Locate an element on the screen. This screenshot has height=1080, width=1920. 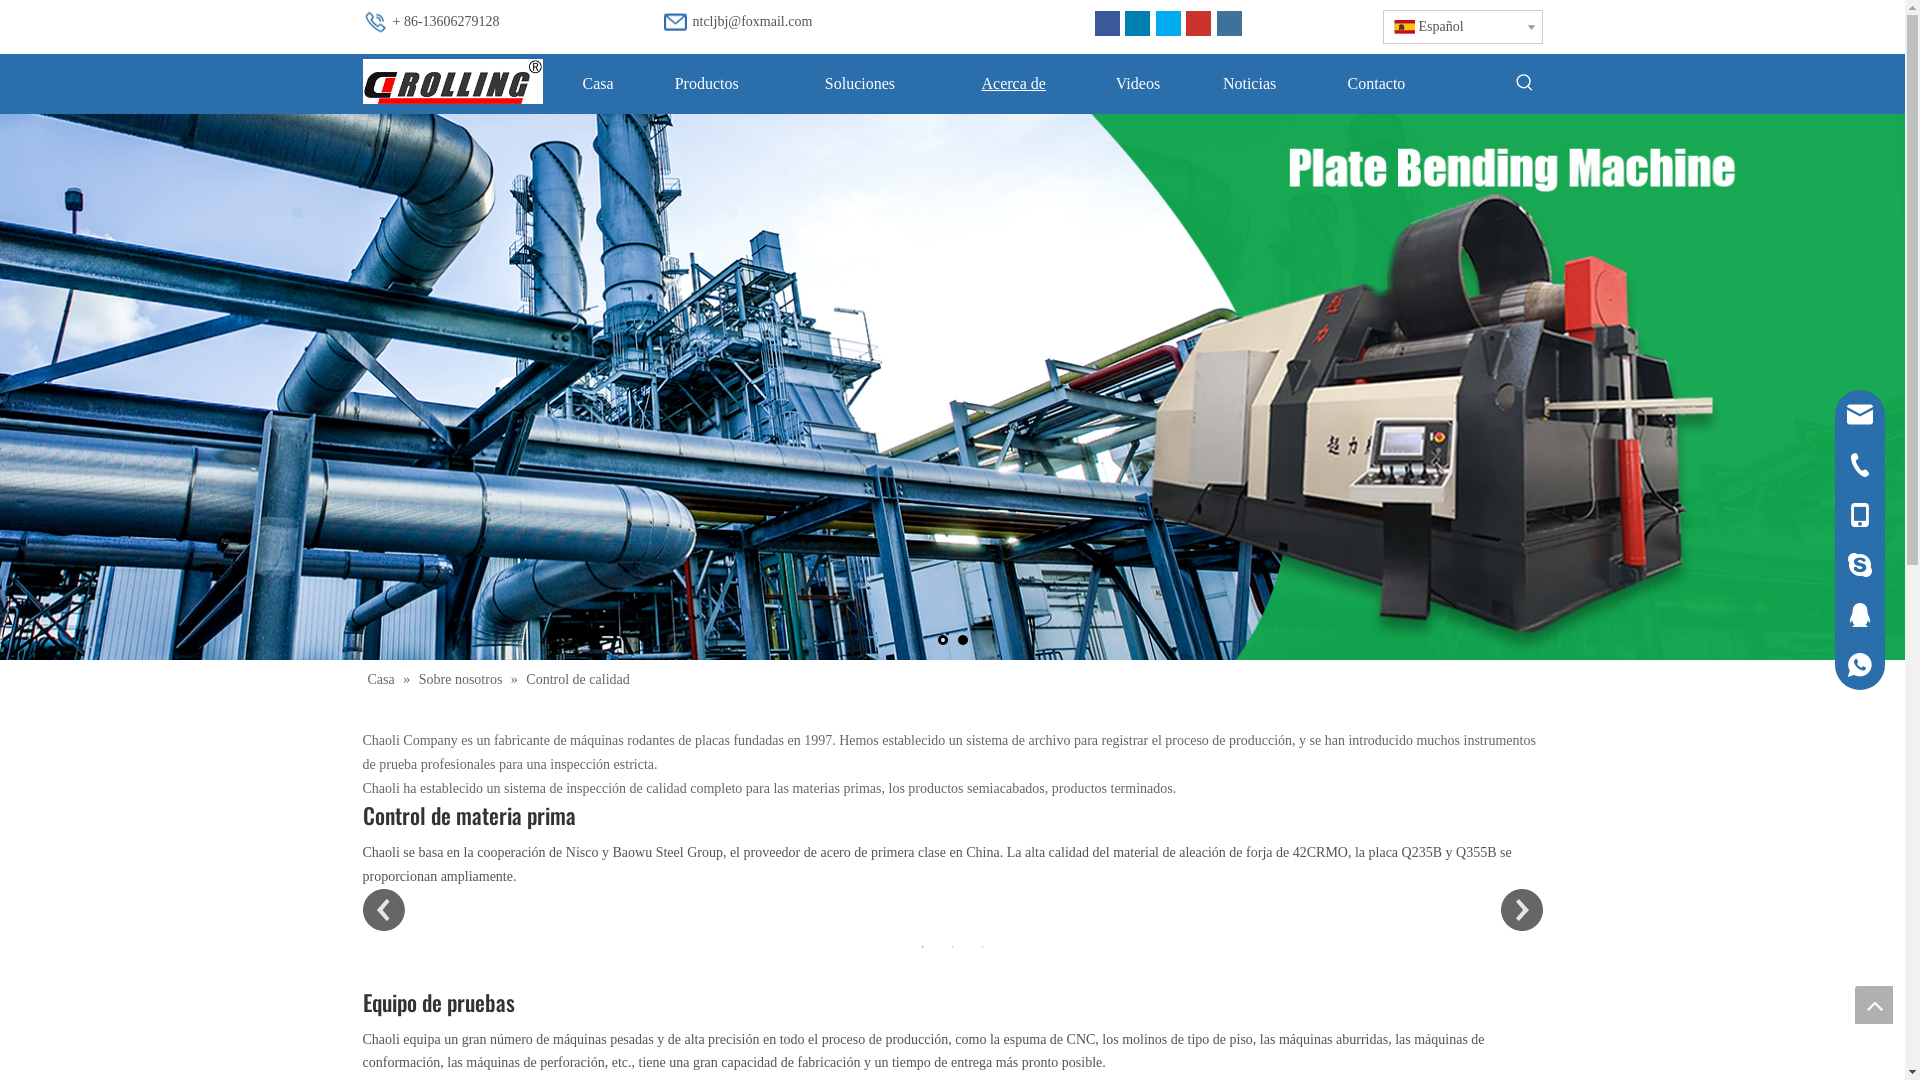
Linkedin is located at coordinates (1138, 24).